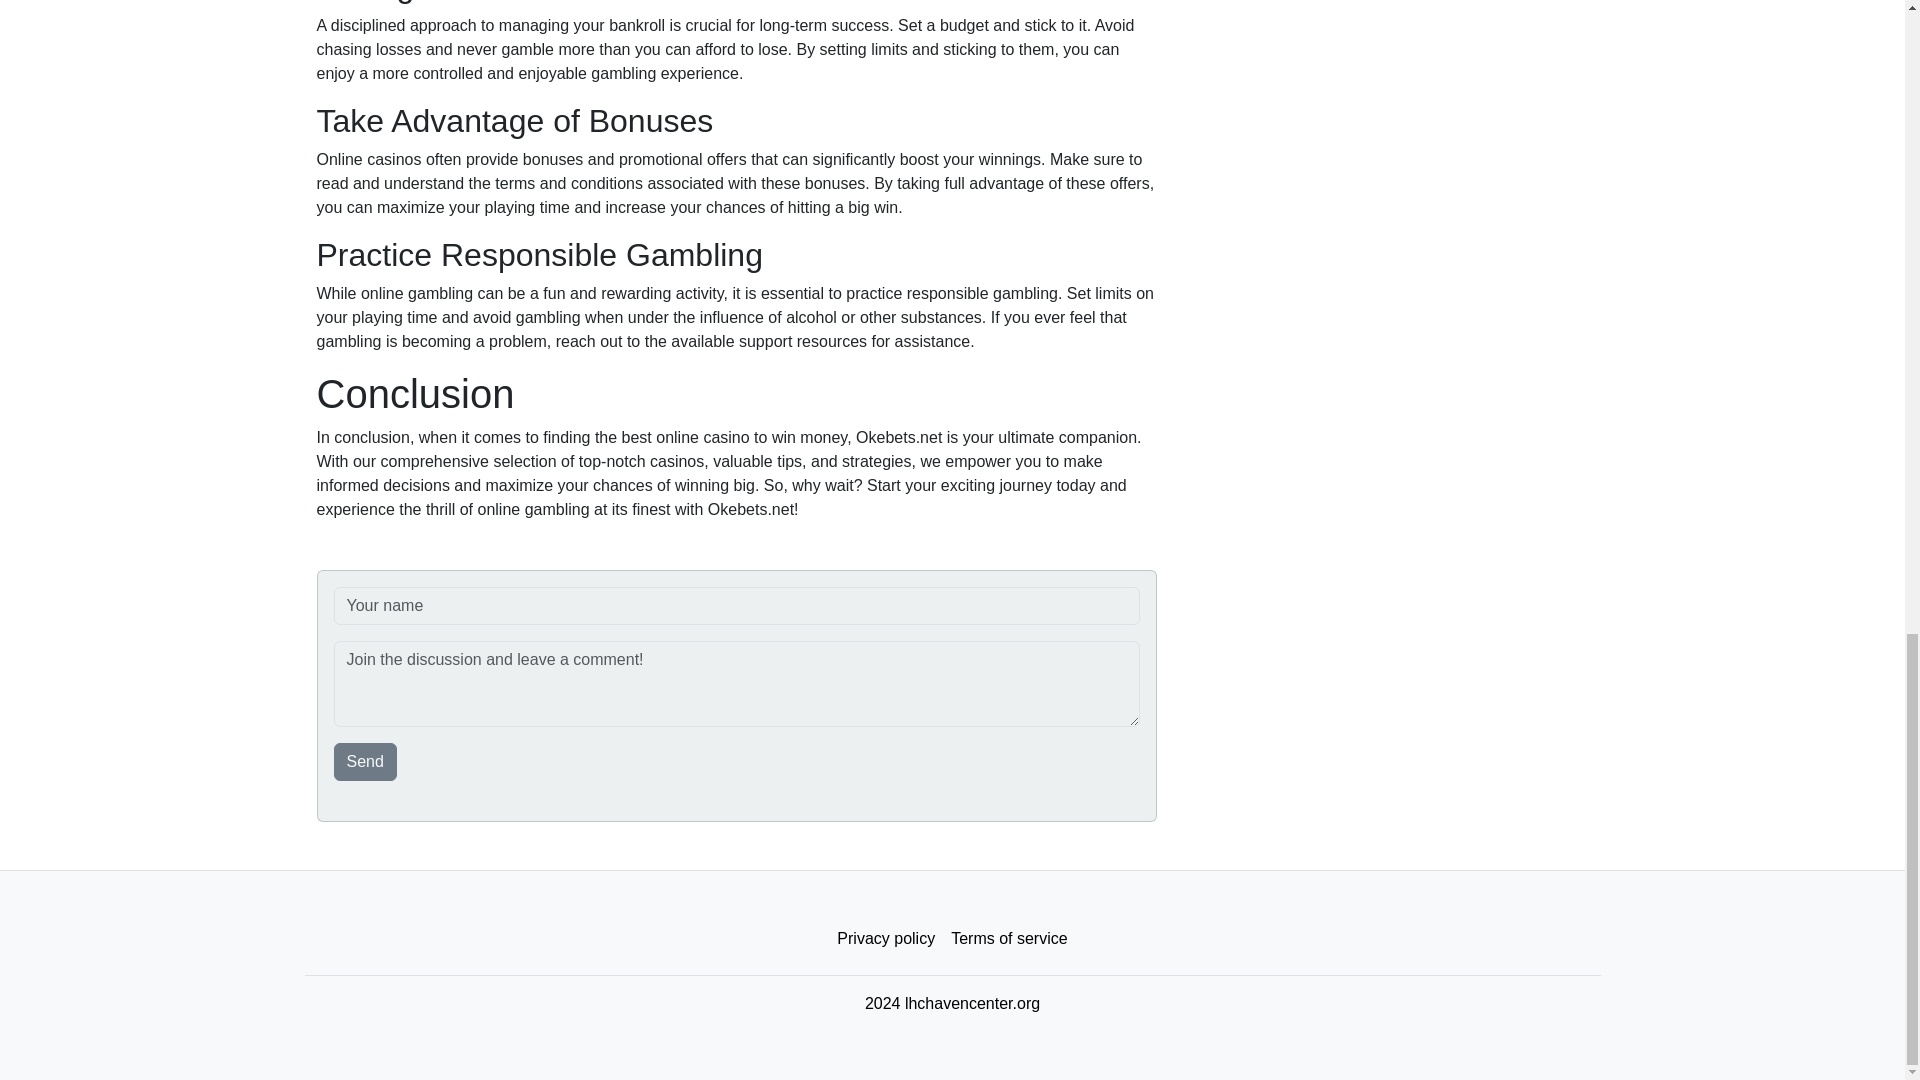 This screenshot has height=1080, width=1920. Describe the element at coordinates (1008, 939) in the screenshot. I see `Terms of service` at that location.